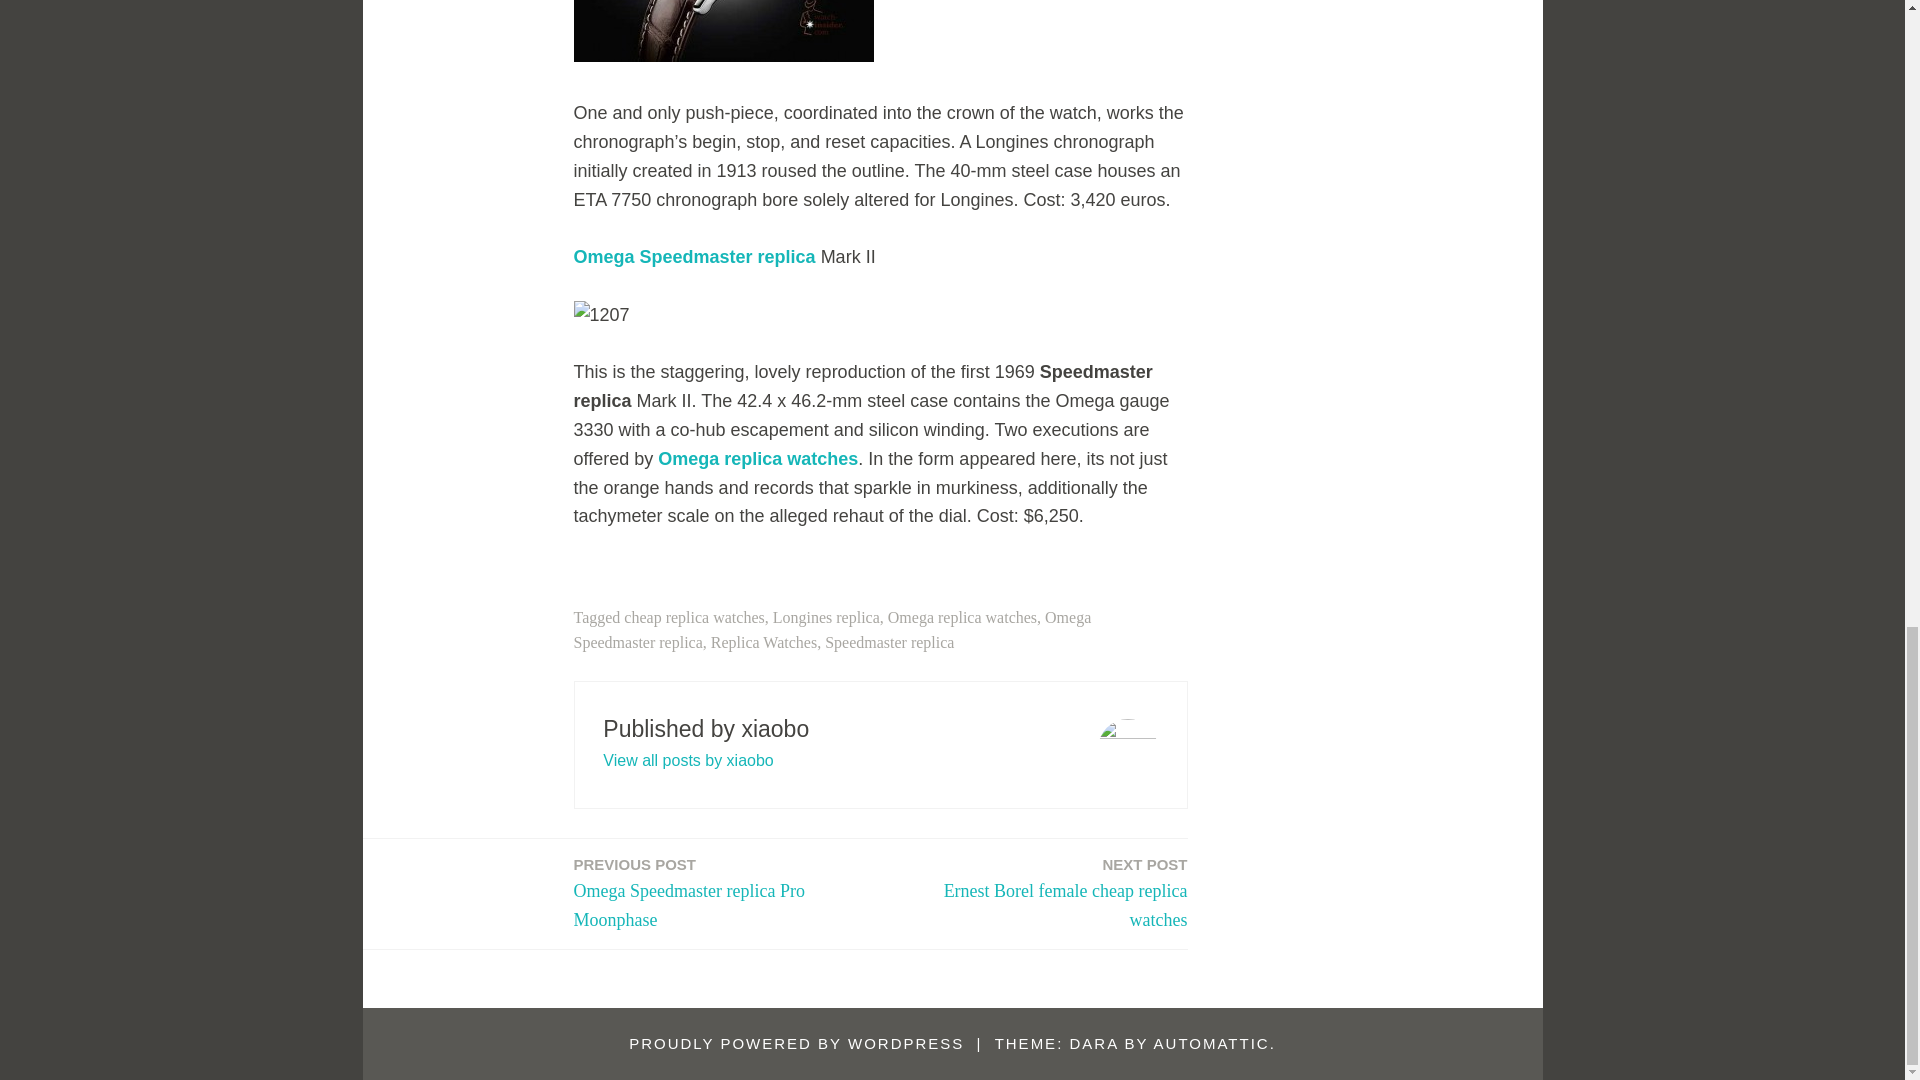 This screenshot has height=1080, width=1920. What do you see at coordinates (695, 256) in the screenshot?
I see `Omega Speedmaster replica` at bounding box center [695, 256].